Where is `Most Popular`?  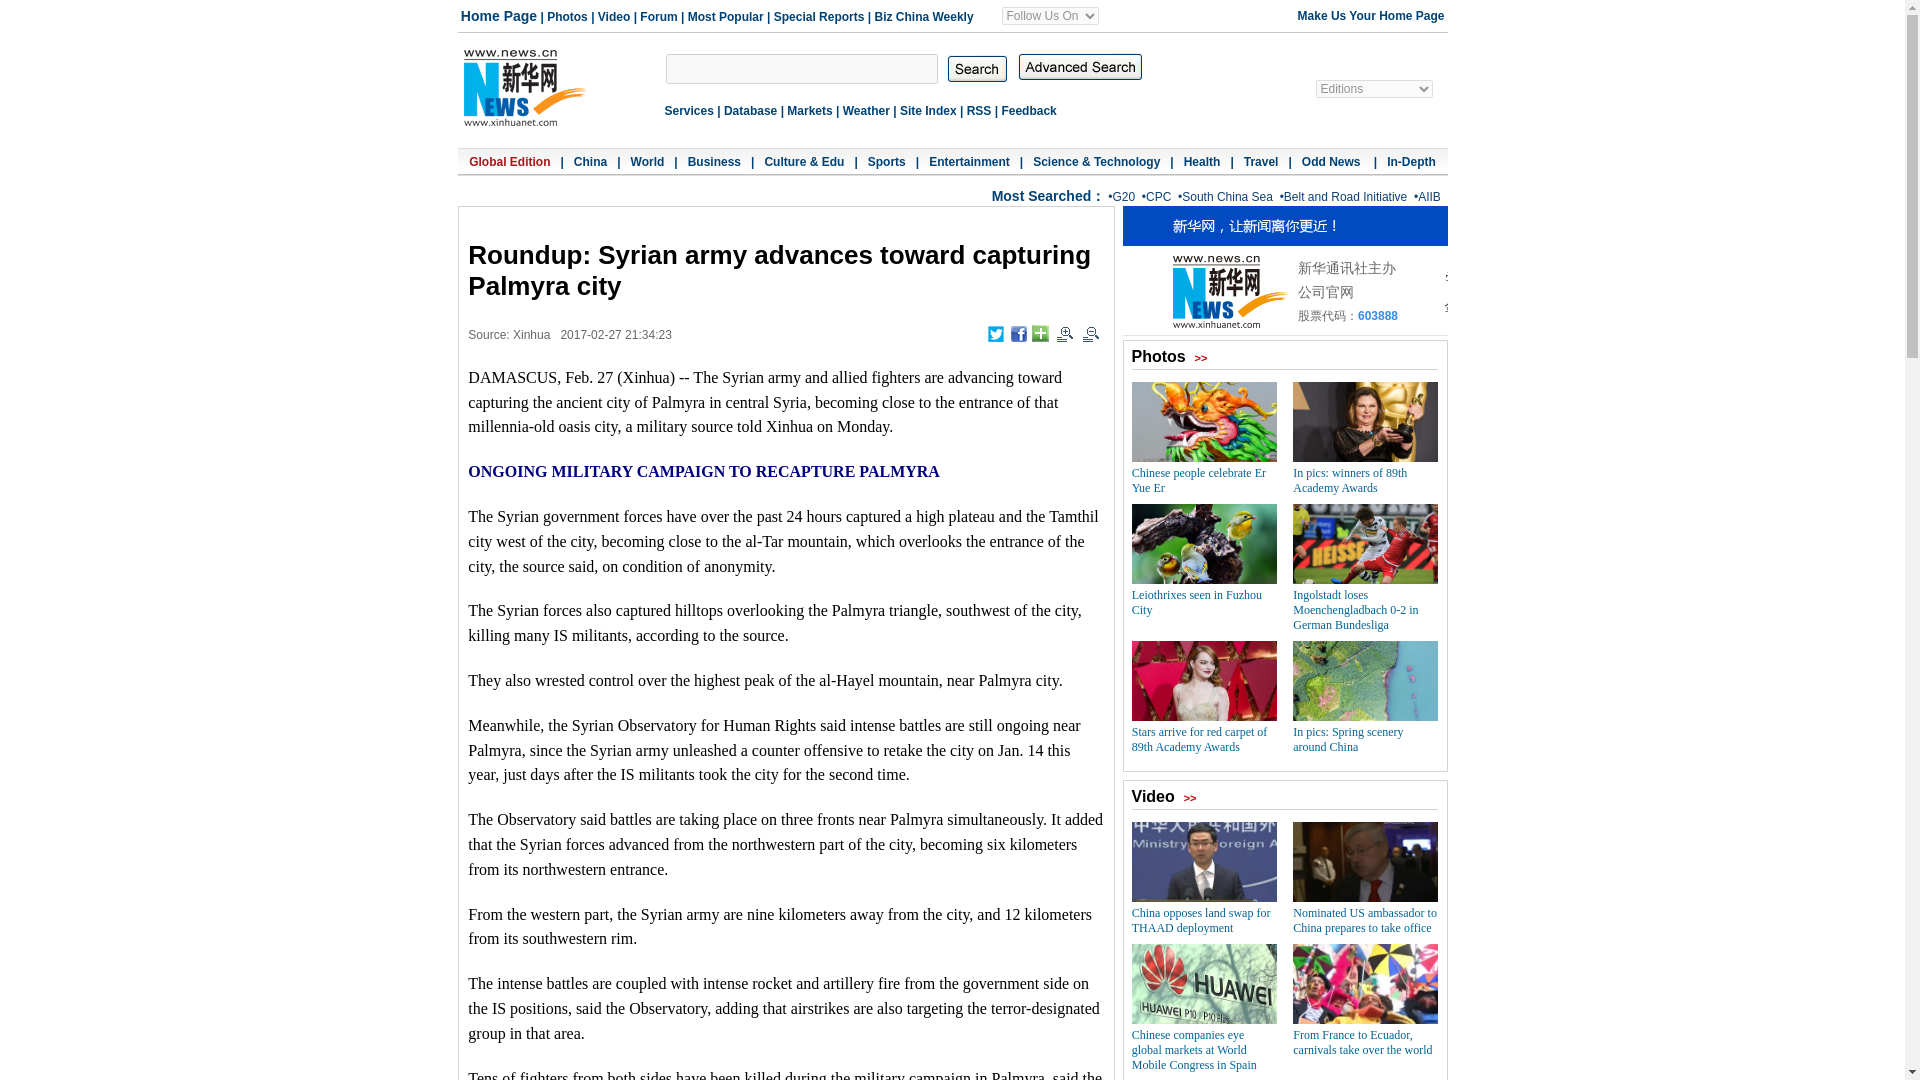
Most Popular is located at coordinates (726, 16).